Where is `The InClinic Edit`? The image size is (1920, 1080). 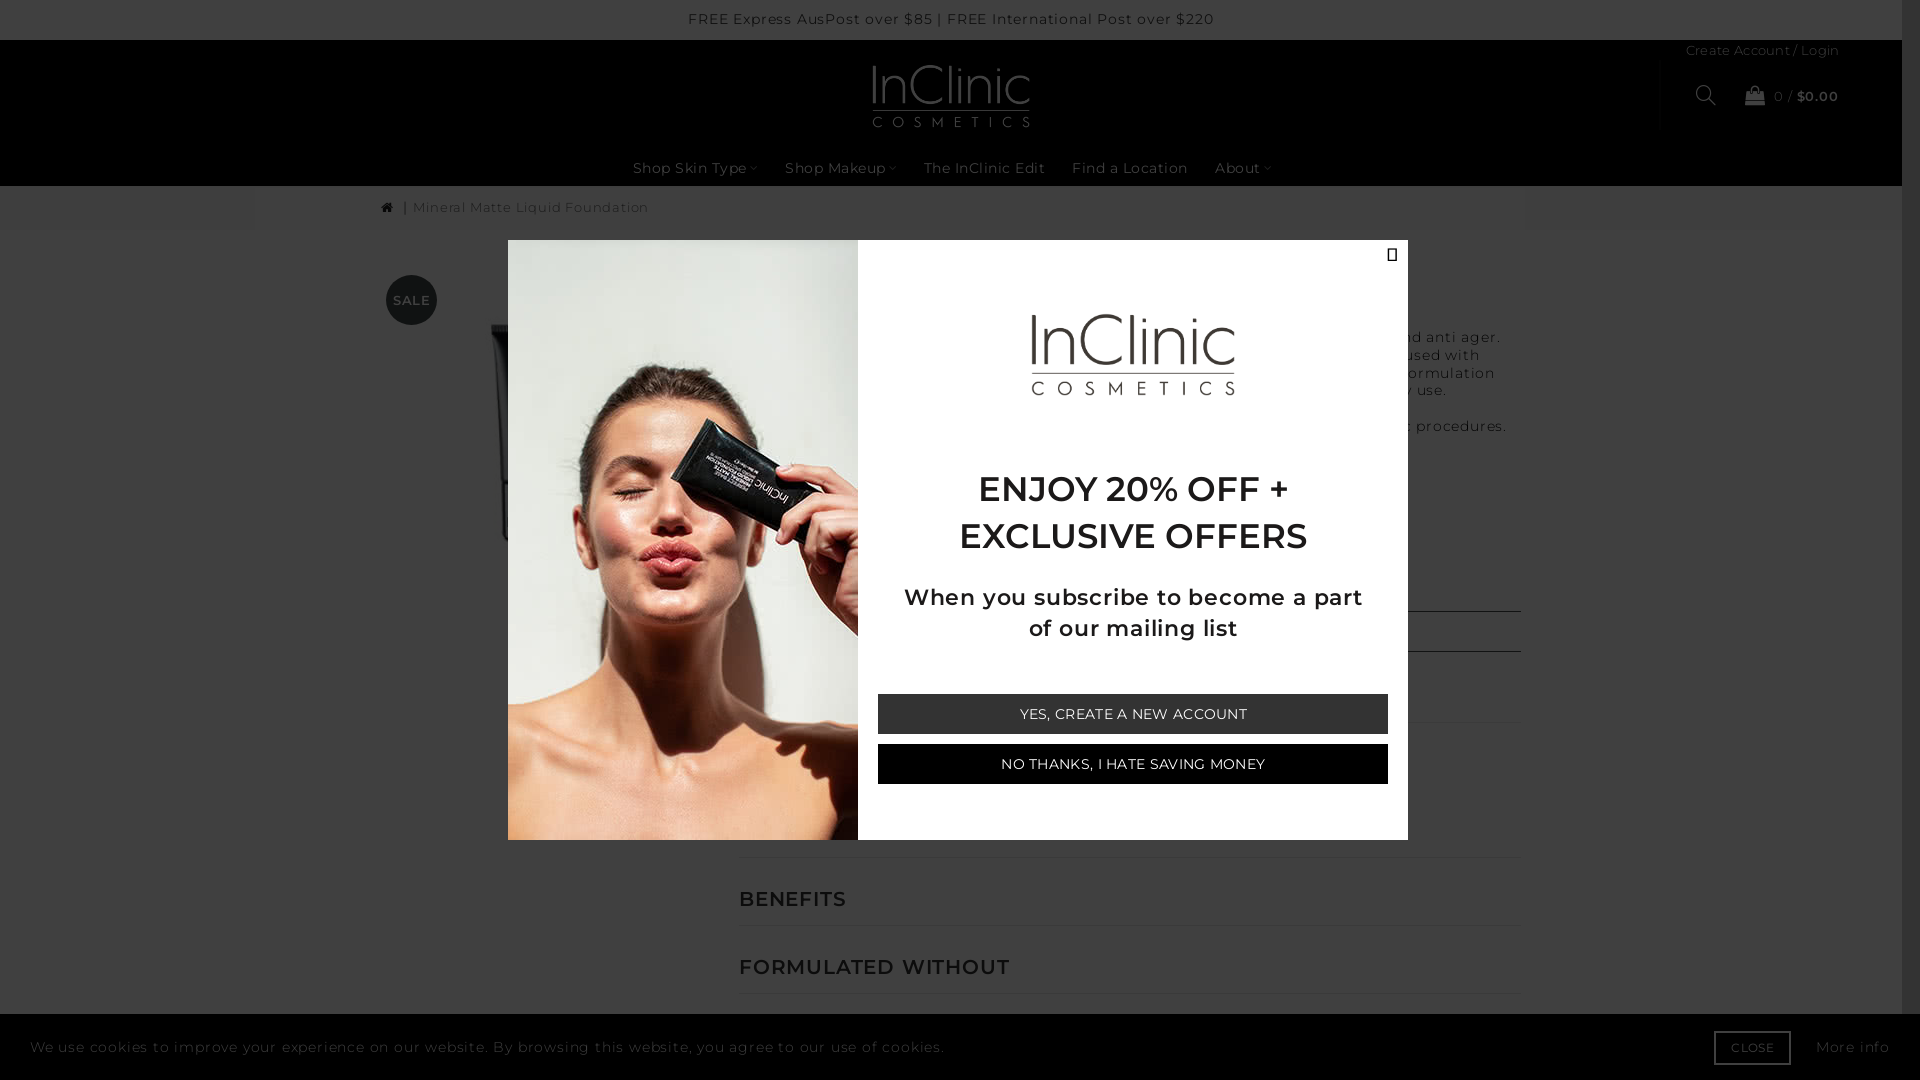 The InClinic Edit is located at coordinates (985, 168).